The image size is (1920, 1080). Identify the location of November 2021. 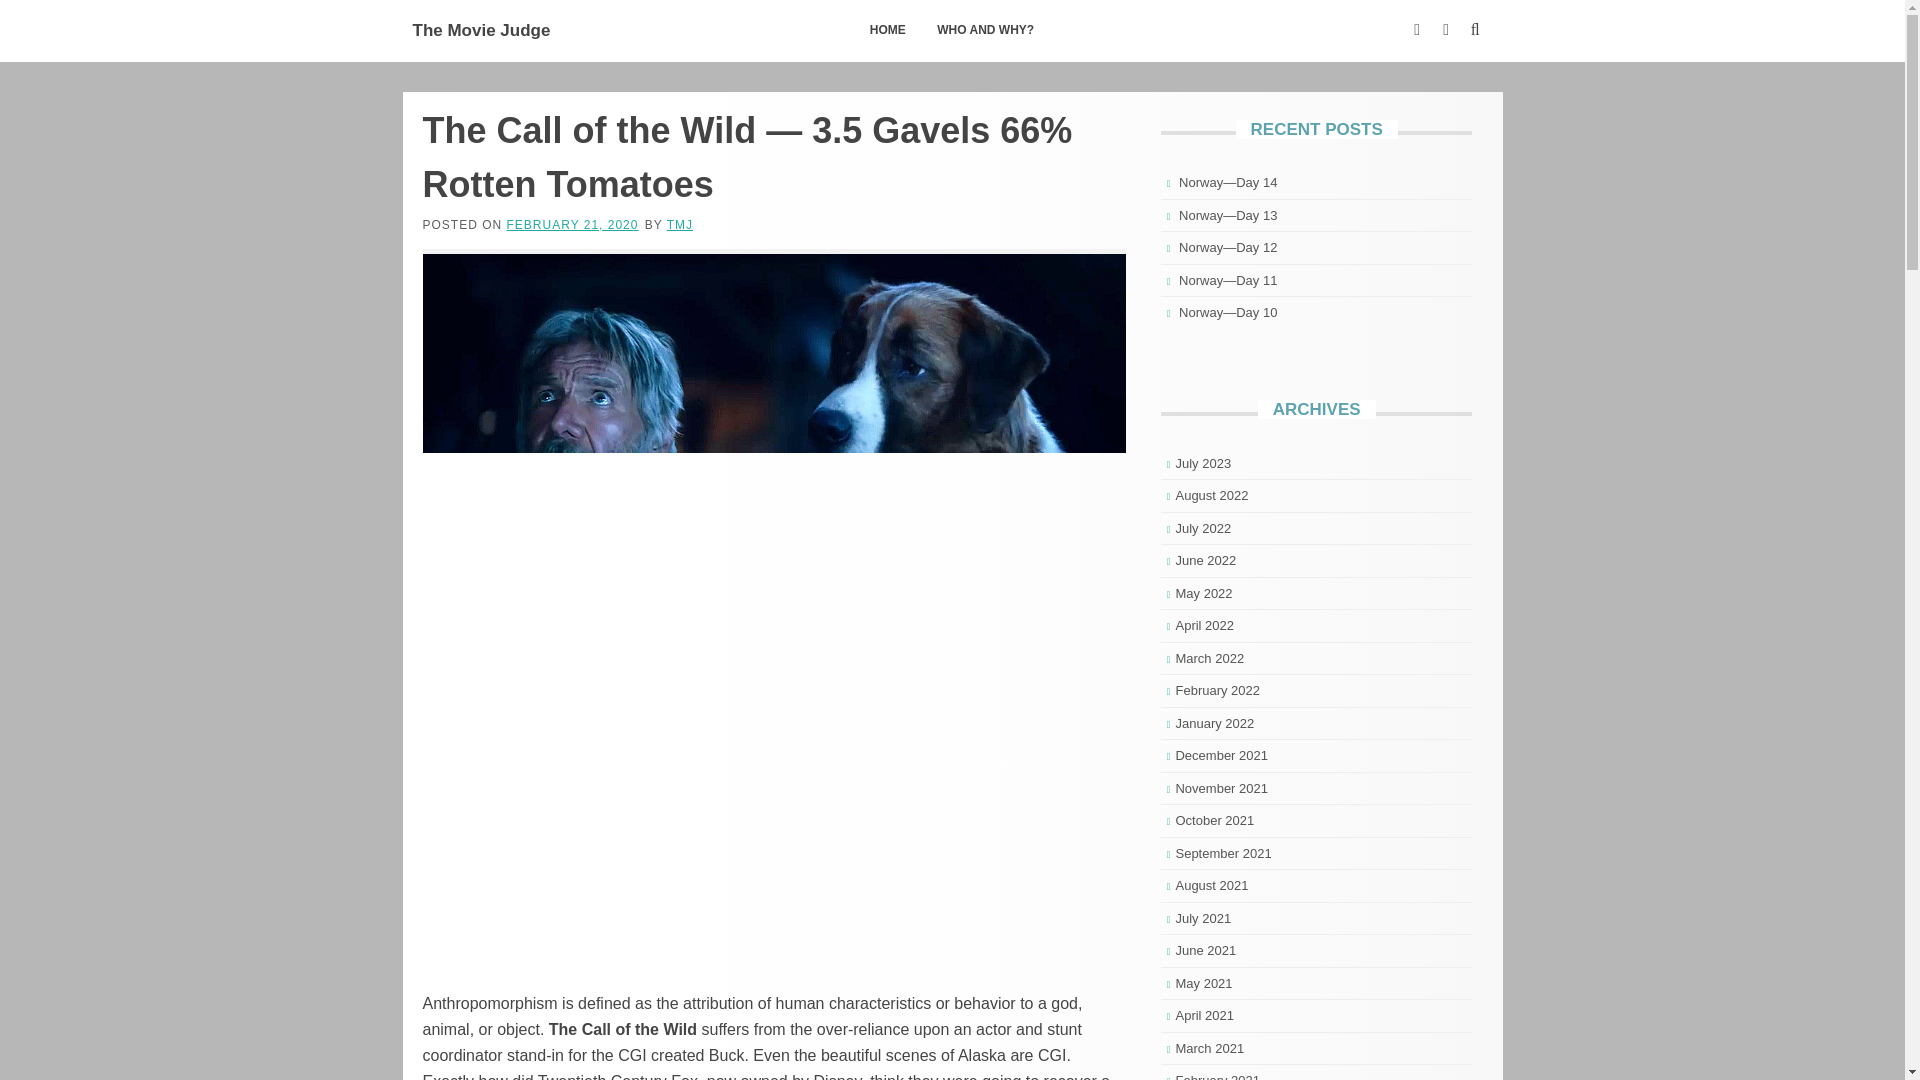
(1221, 786).